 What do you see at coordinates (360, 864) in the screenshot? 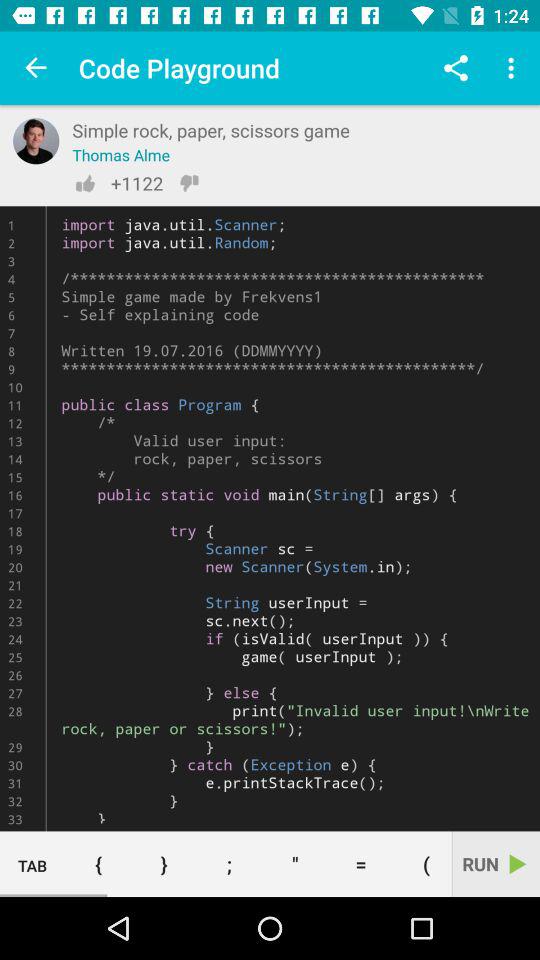
I see `turn on the button to the right of the " icon` at bounding box center [360, 864].